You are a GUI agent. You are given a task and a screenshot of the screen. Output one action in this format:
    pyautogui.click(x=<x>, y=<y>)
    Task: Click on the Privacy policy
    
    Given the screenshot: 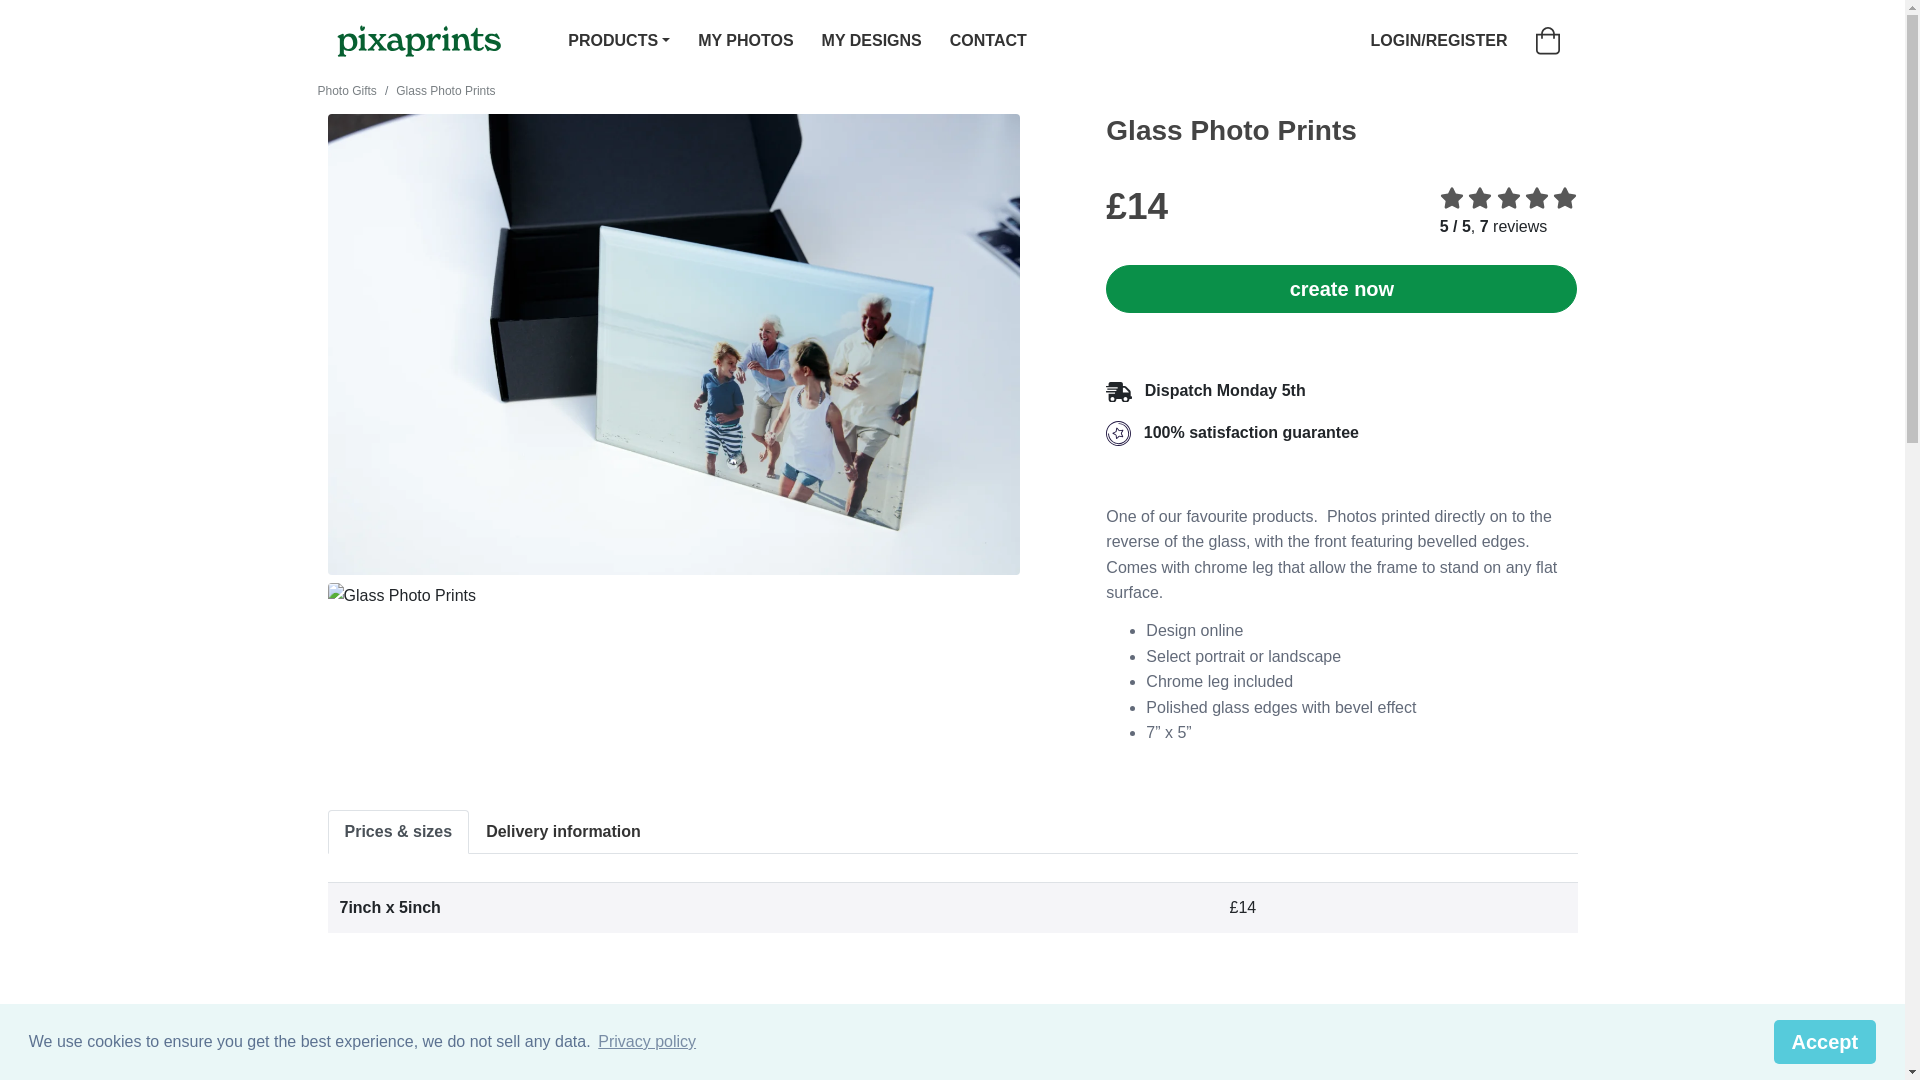 What is the action you would take?
    pyautogui.click(x=646, y=1042)
    